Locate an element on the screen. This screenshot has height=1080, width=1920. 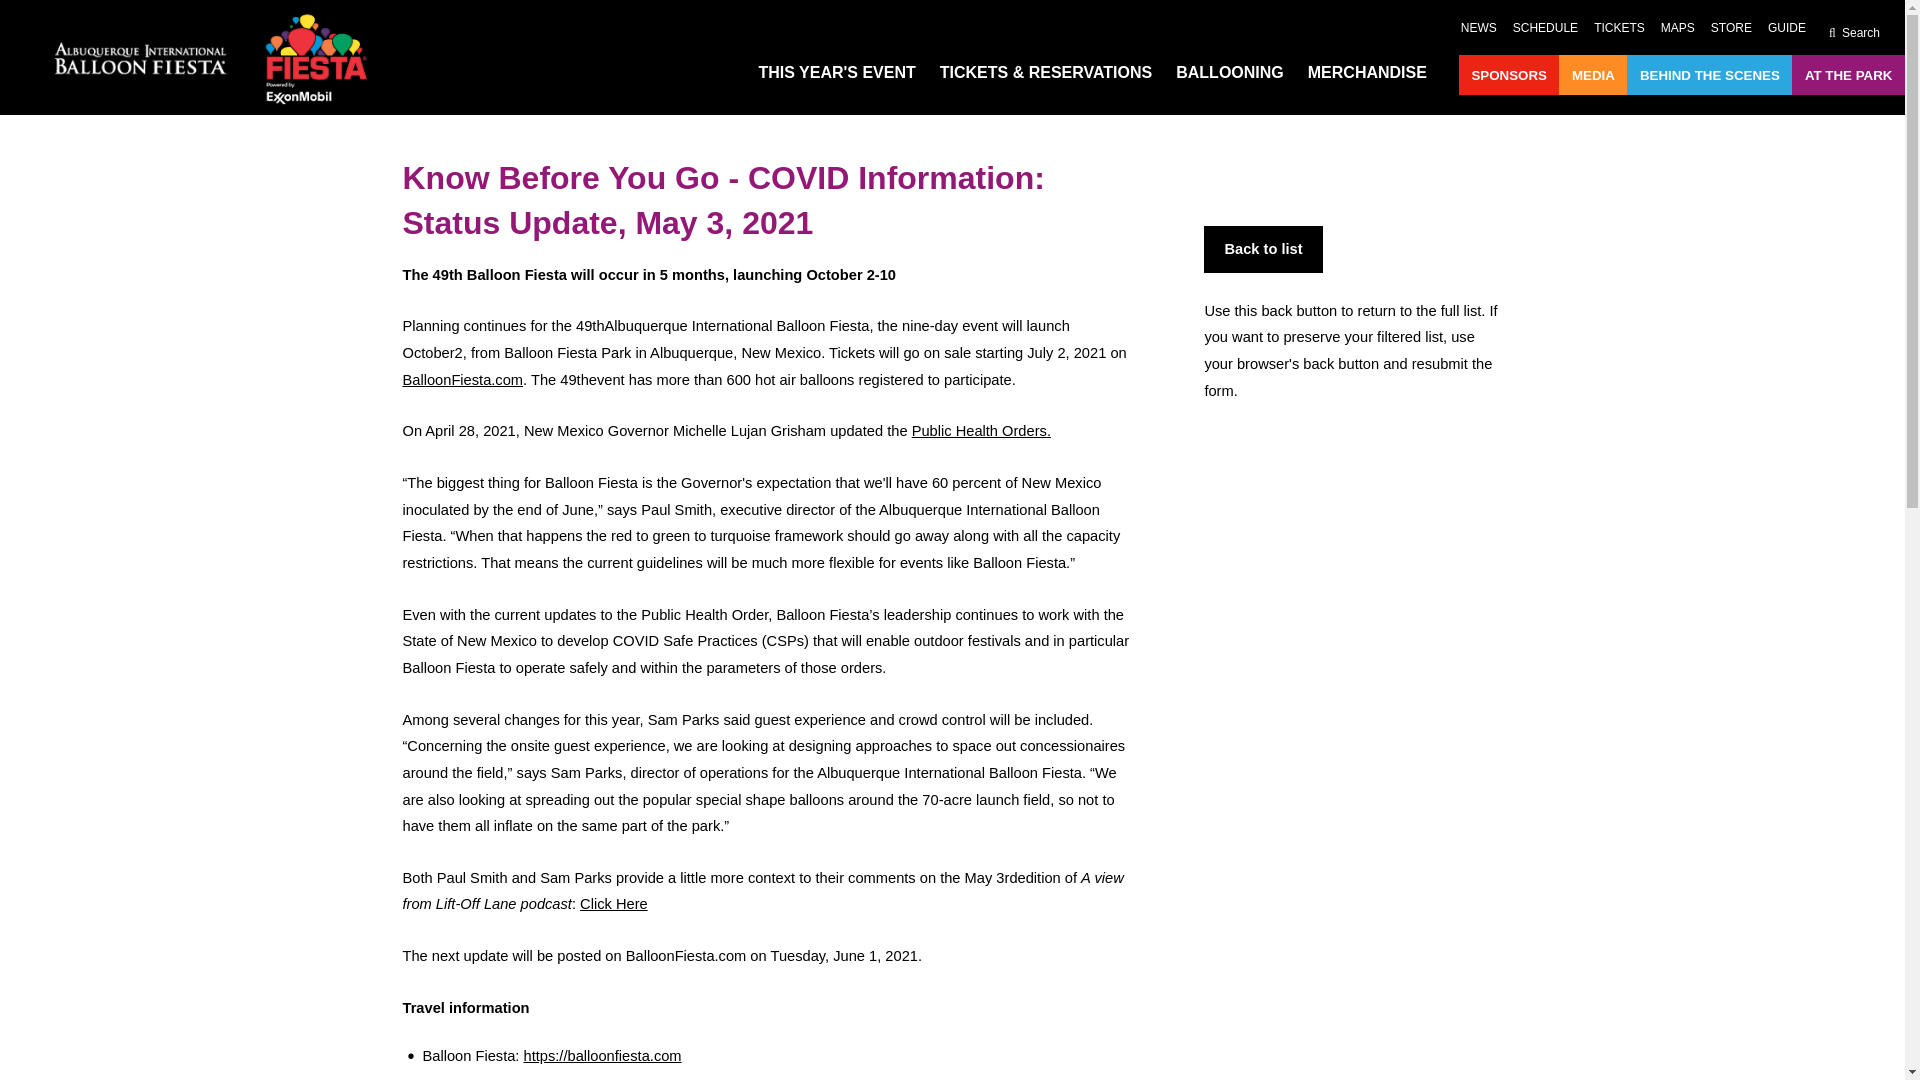
SPONSORS is located at coordinates (1508, 76).